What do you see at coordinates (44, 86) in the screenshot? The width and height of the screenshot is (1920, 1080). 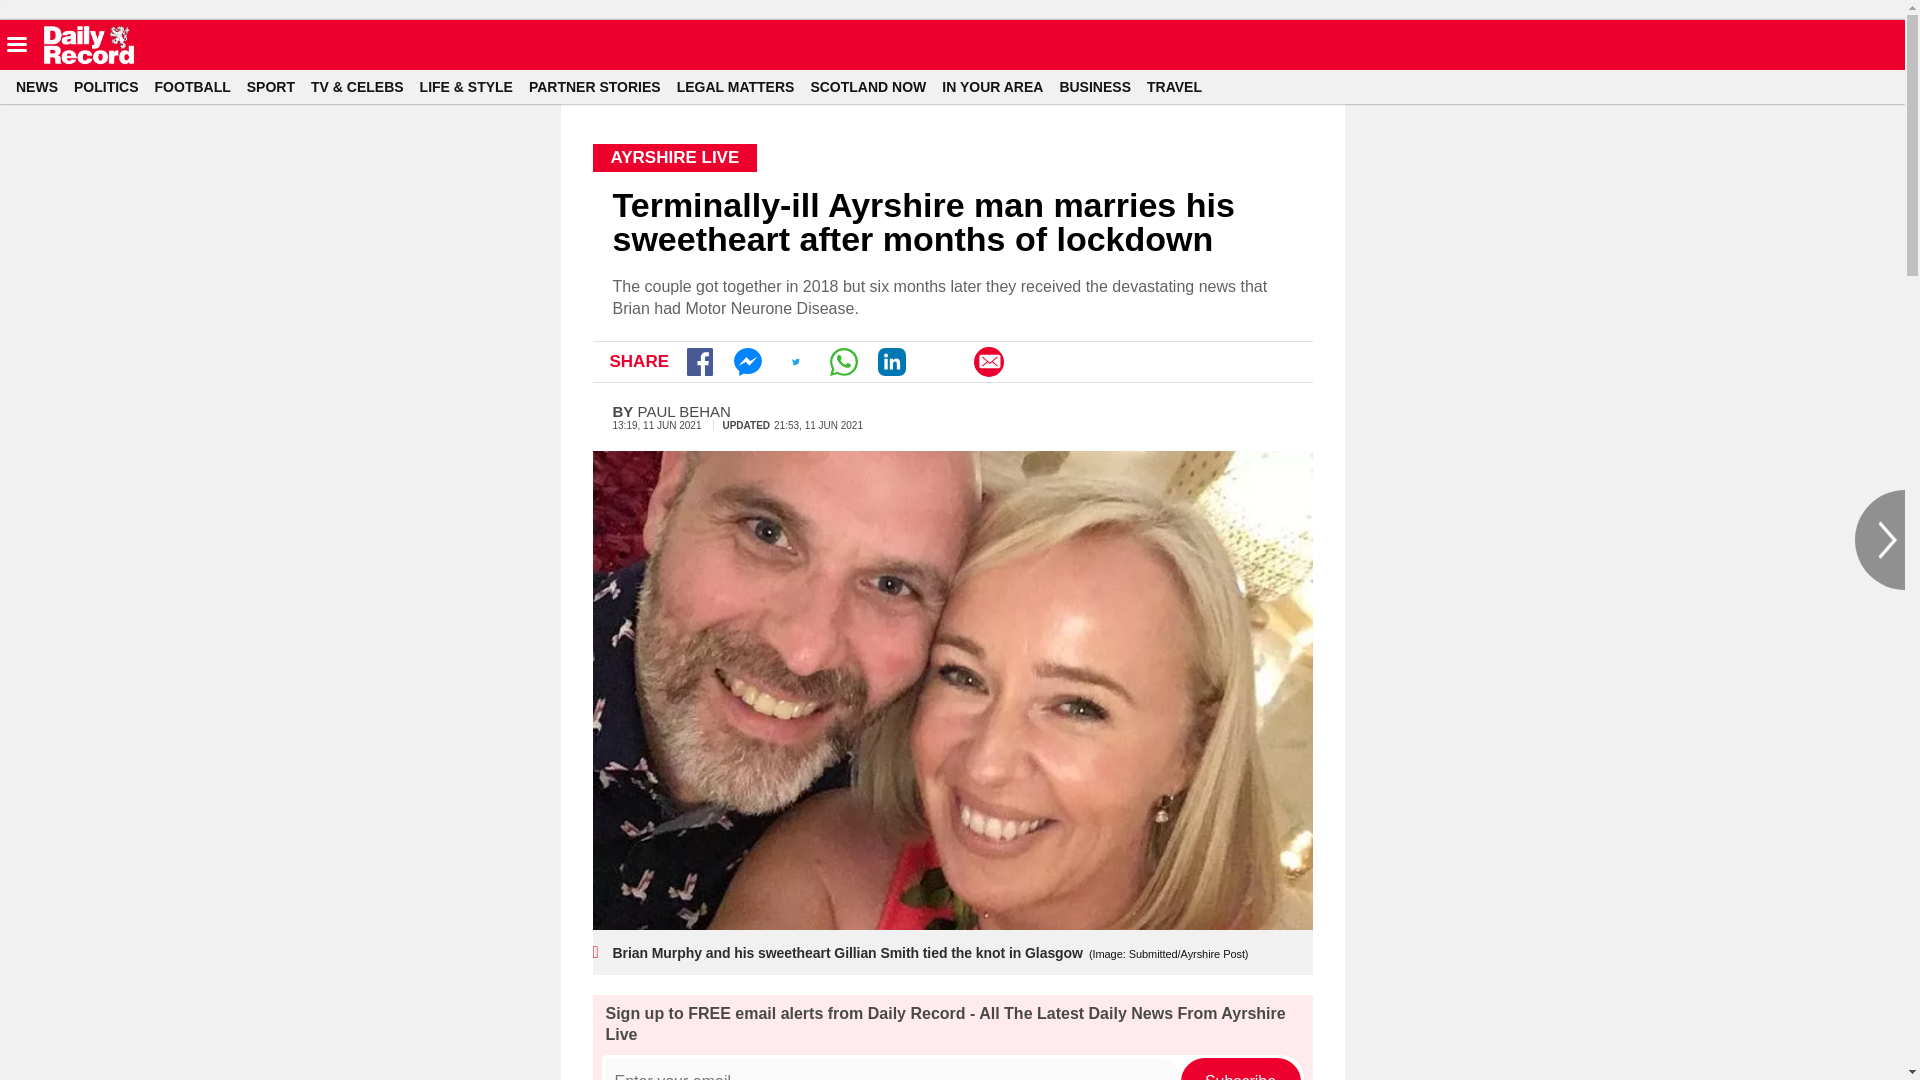 I see `NEWS` at bounding box center [44, 86].